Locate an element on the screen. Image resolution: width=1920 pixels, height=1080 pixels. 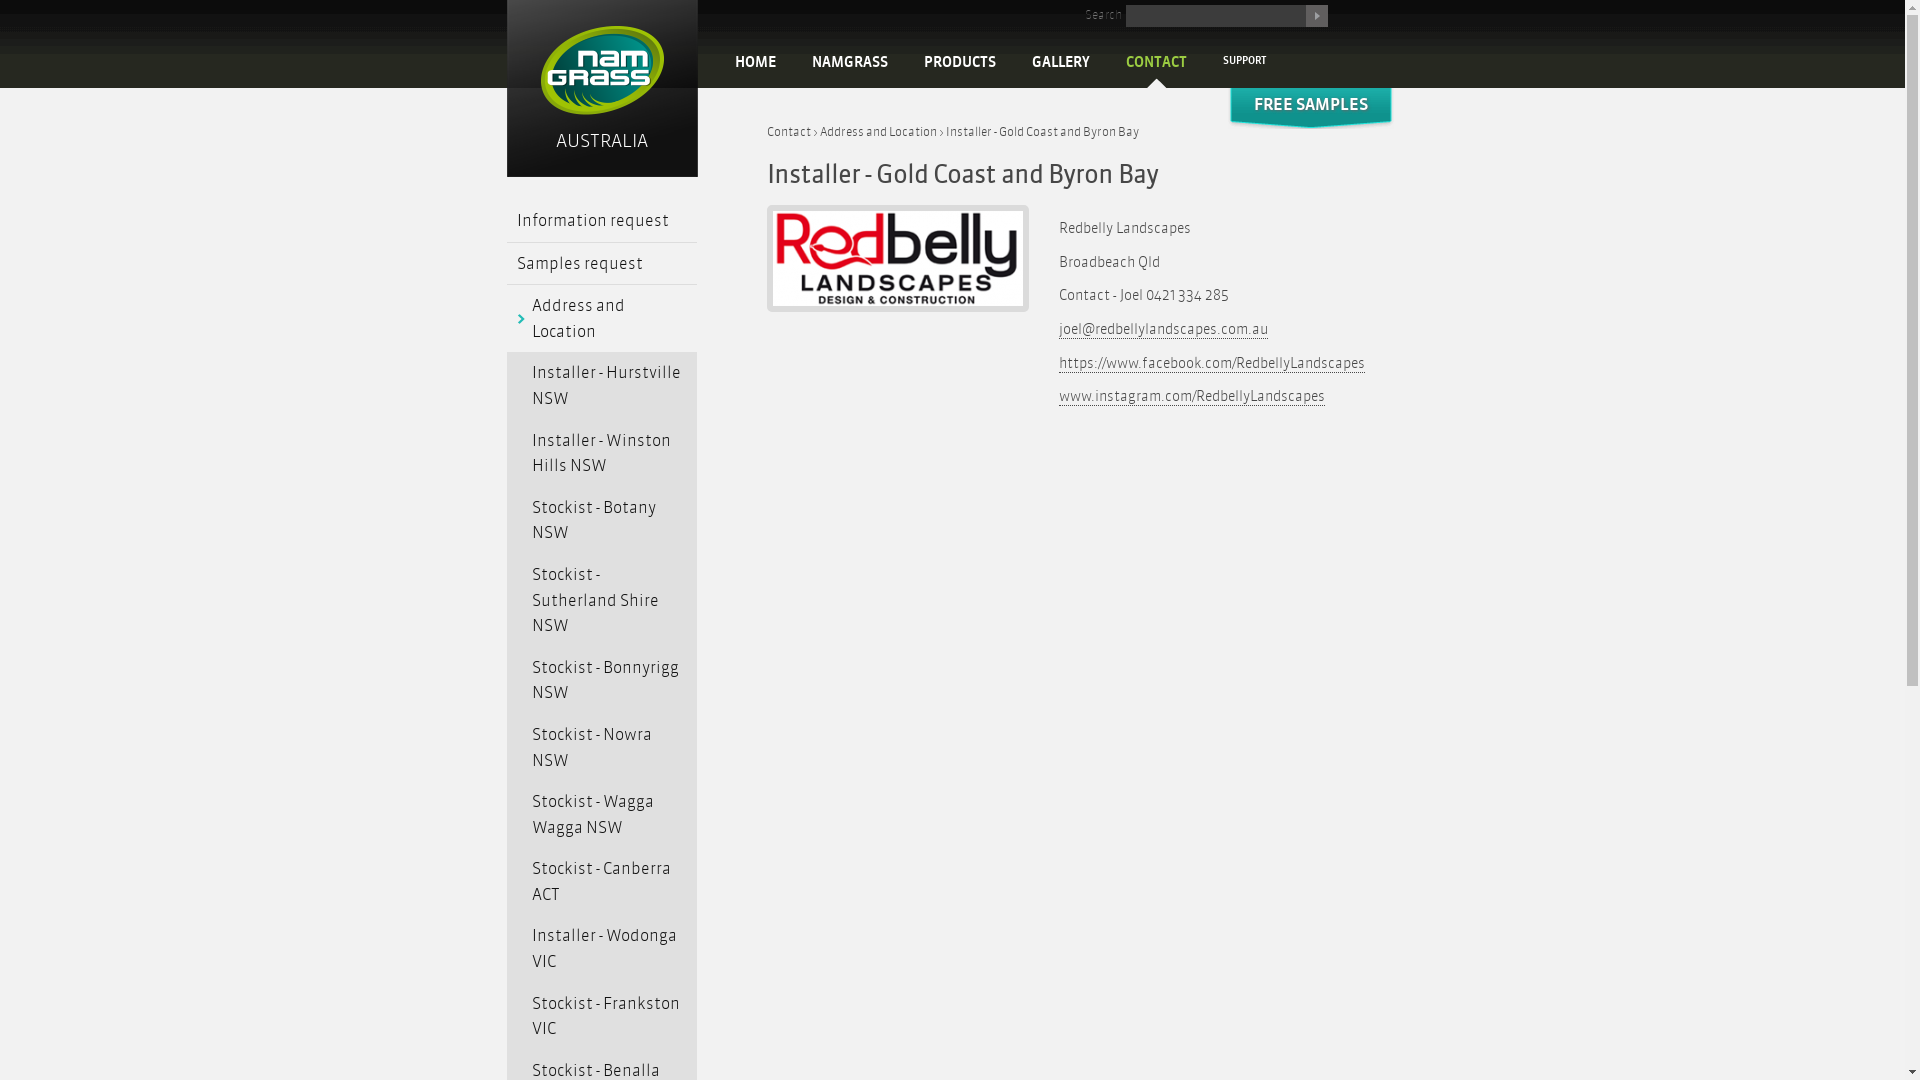
NAMGRASS is located at coordinates (850, 63).